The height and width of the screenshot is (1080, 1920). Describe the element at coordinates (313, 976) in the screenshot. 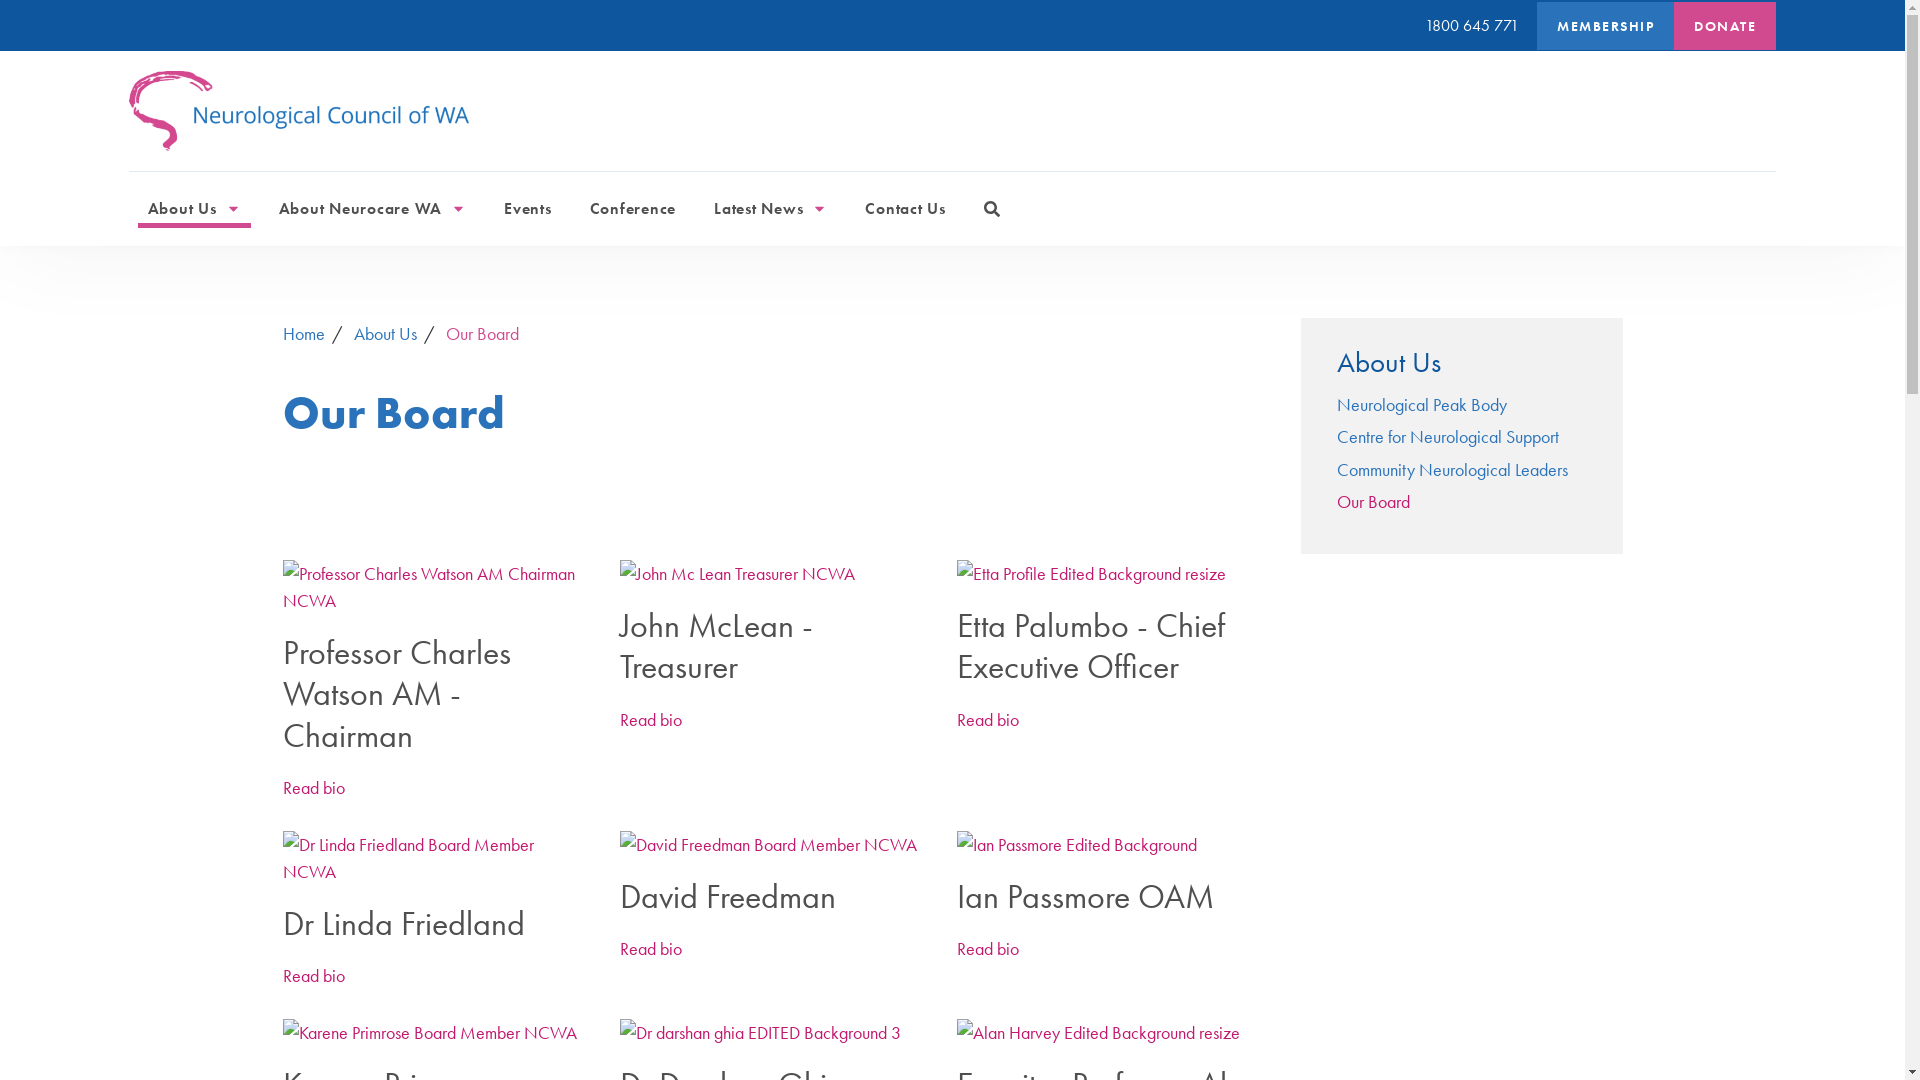

I see `Read bio` at that location.